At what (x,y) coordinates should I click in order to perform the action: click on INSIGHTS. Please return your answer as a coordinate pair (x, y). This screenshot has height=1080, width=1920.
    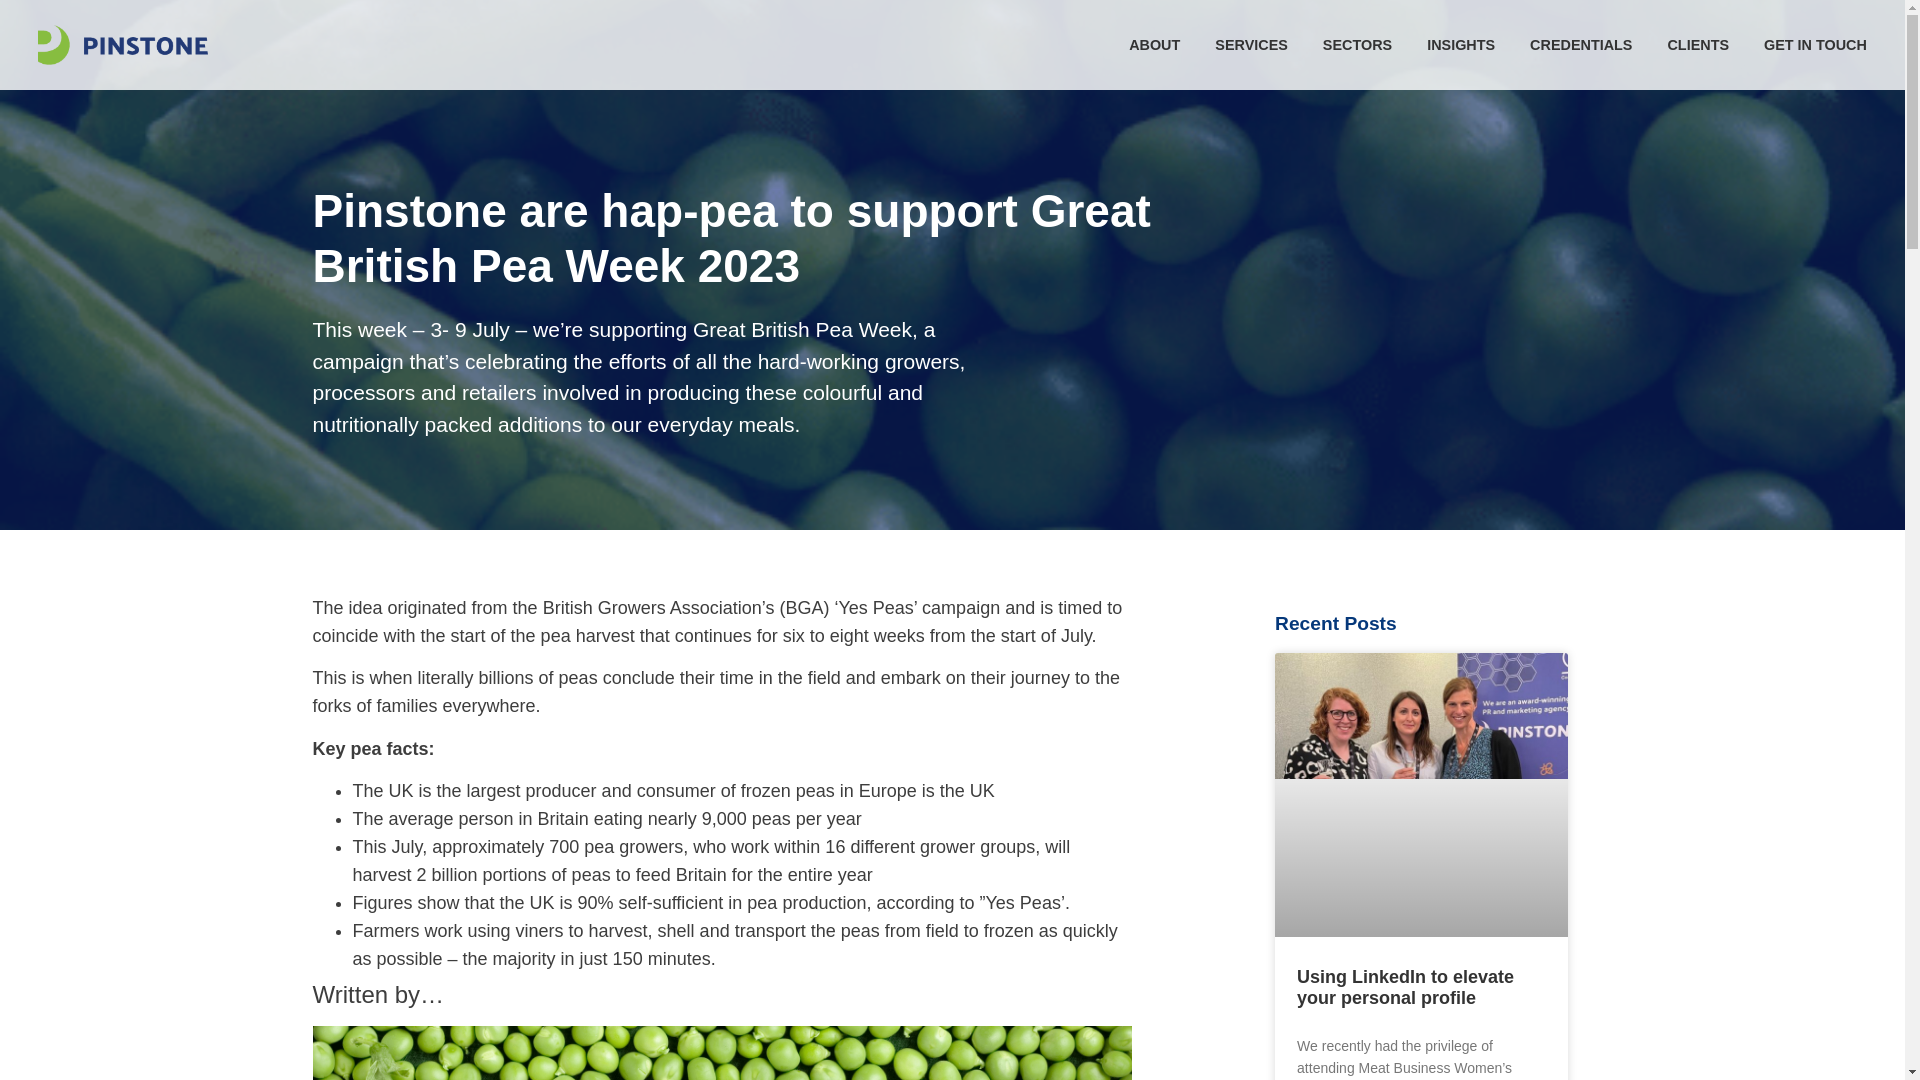
    Looking at the image, I should click on (1460, 44).